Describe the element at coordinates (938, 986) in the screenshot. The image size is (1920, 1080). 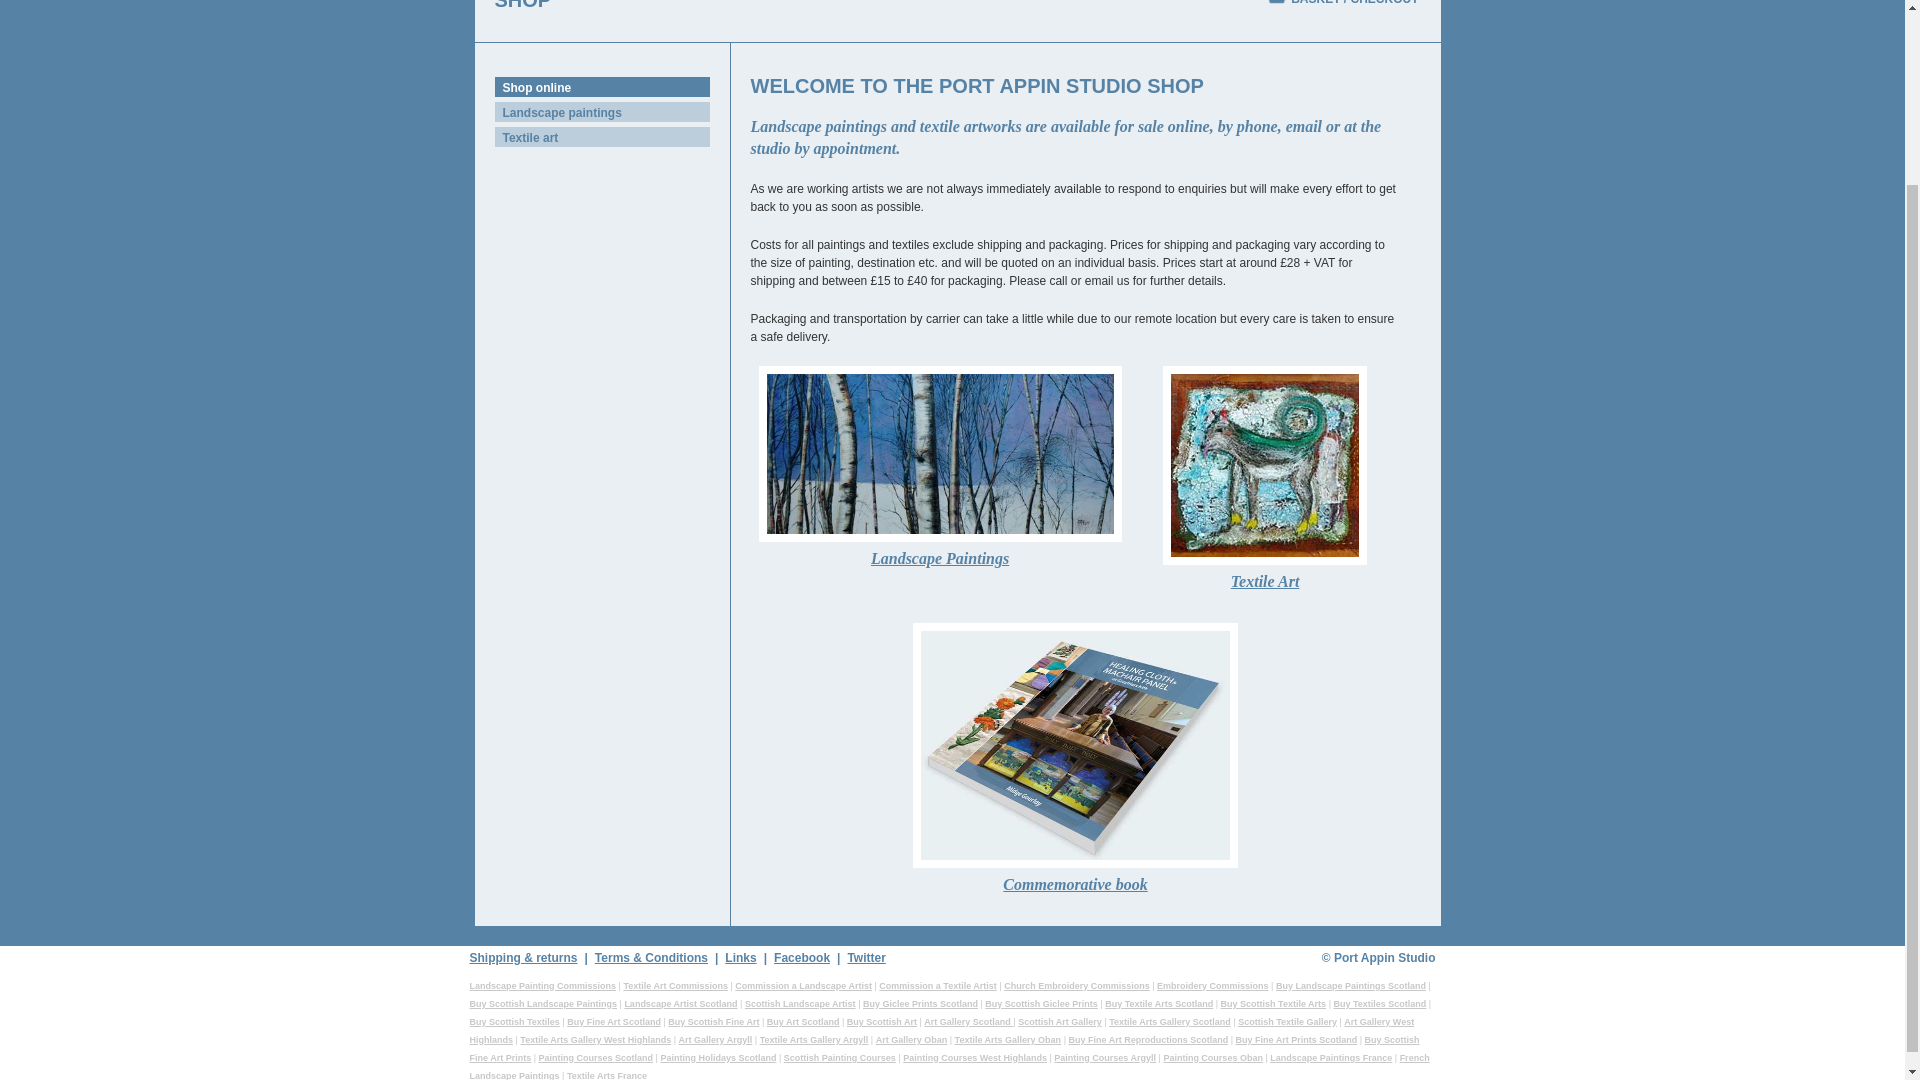
I see `Commission a Textile Artist` at that location.